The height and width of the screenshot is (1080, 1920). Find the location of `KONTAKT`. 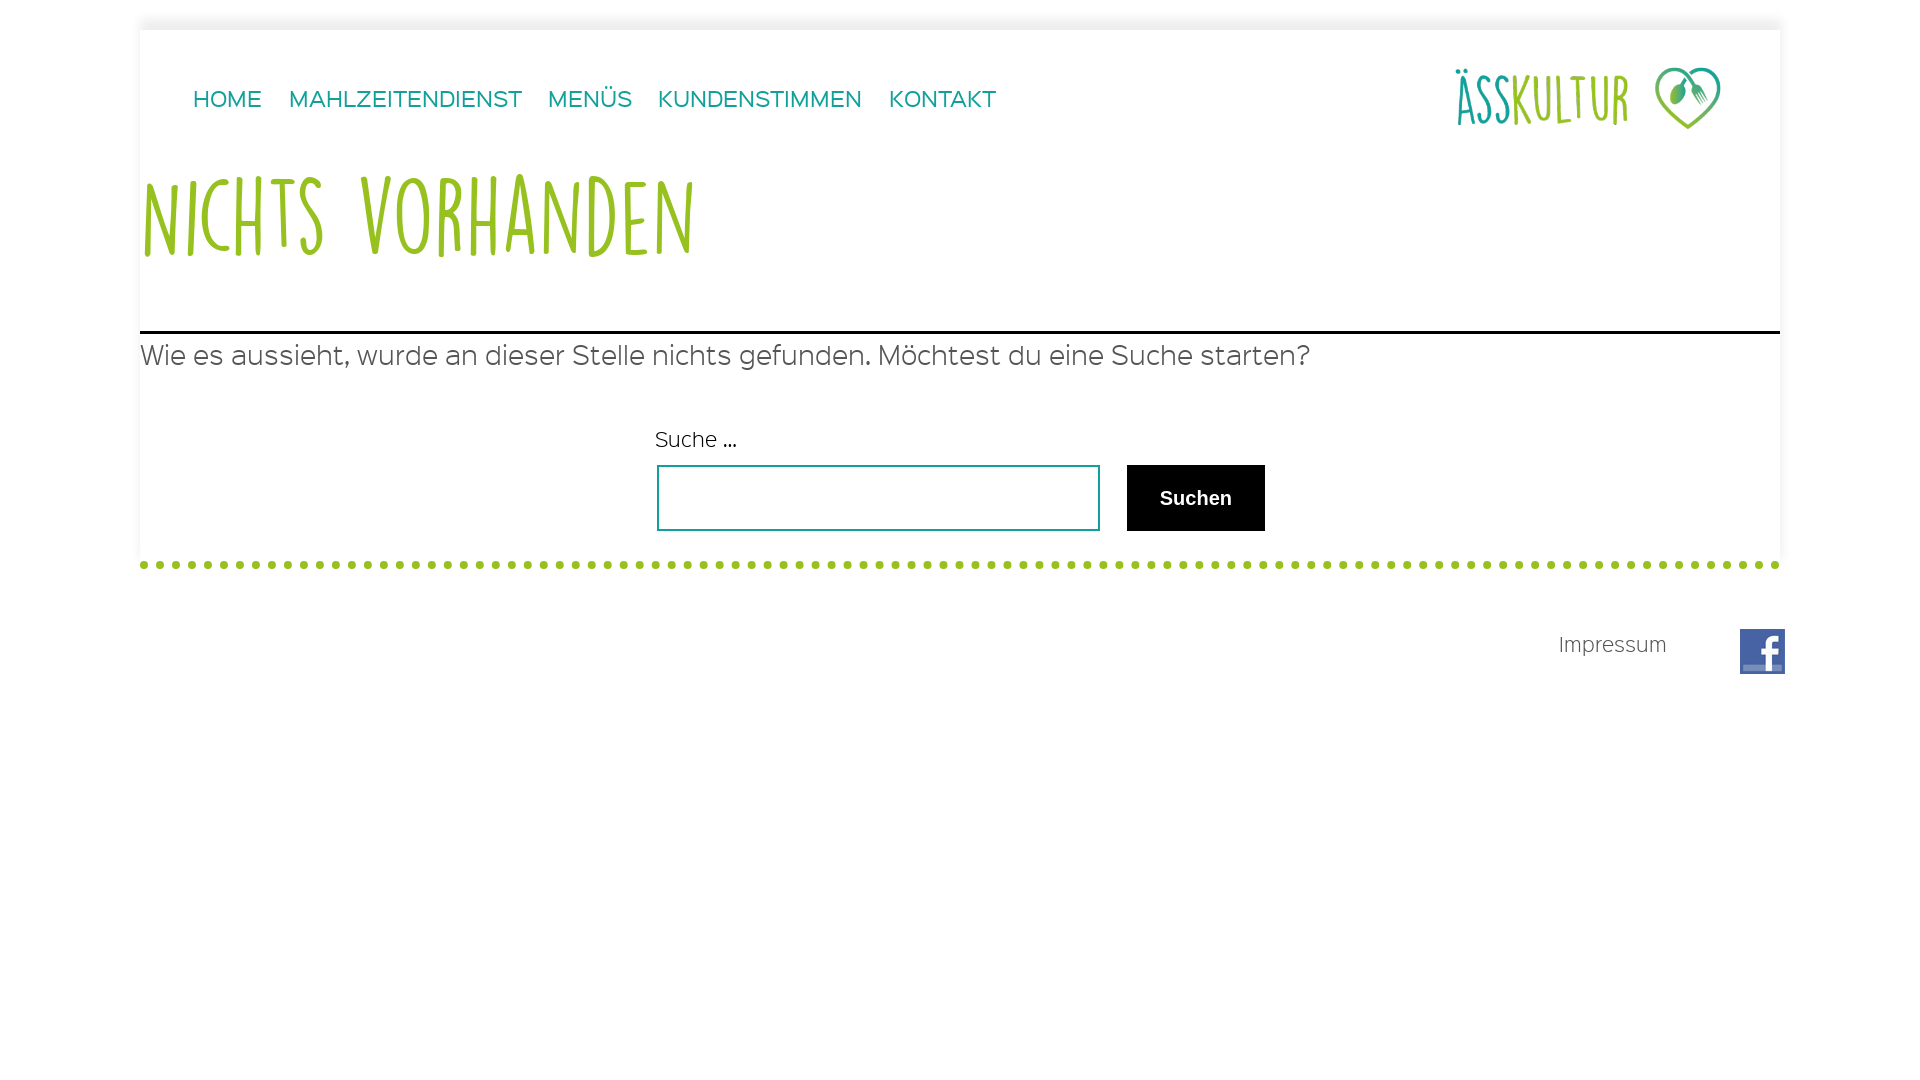

KONTAKT is located at coordinates (942, 98).